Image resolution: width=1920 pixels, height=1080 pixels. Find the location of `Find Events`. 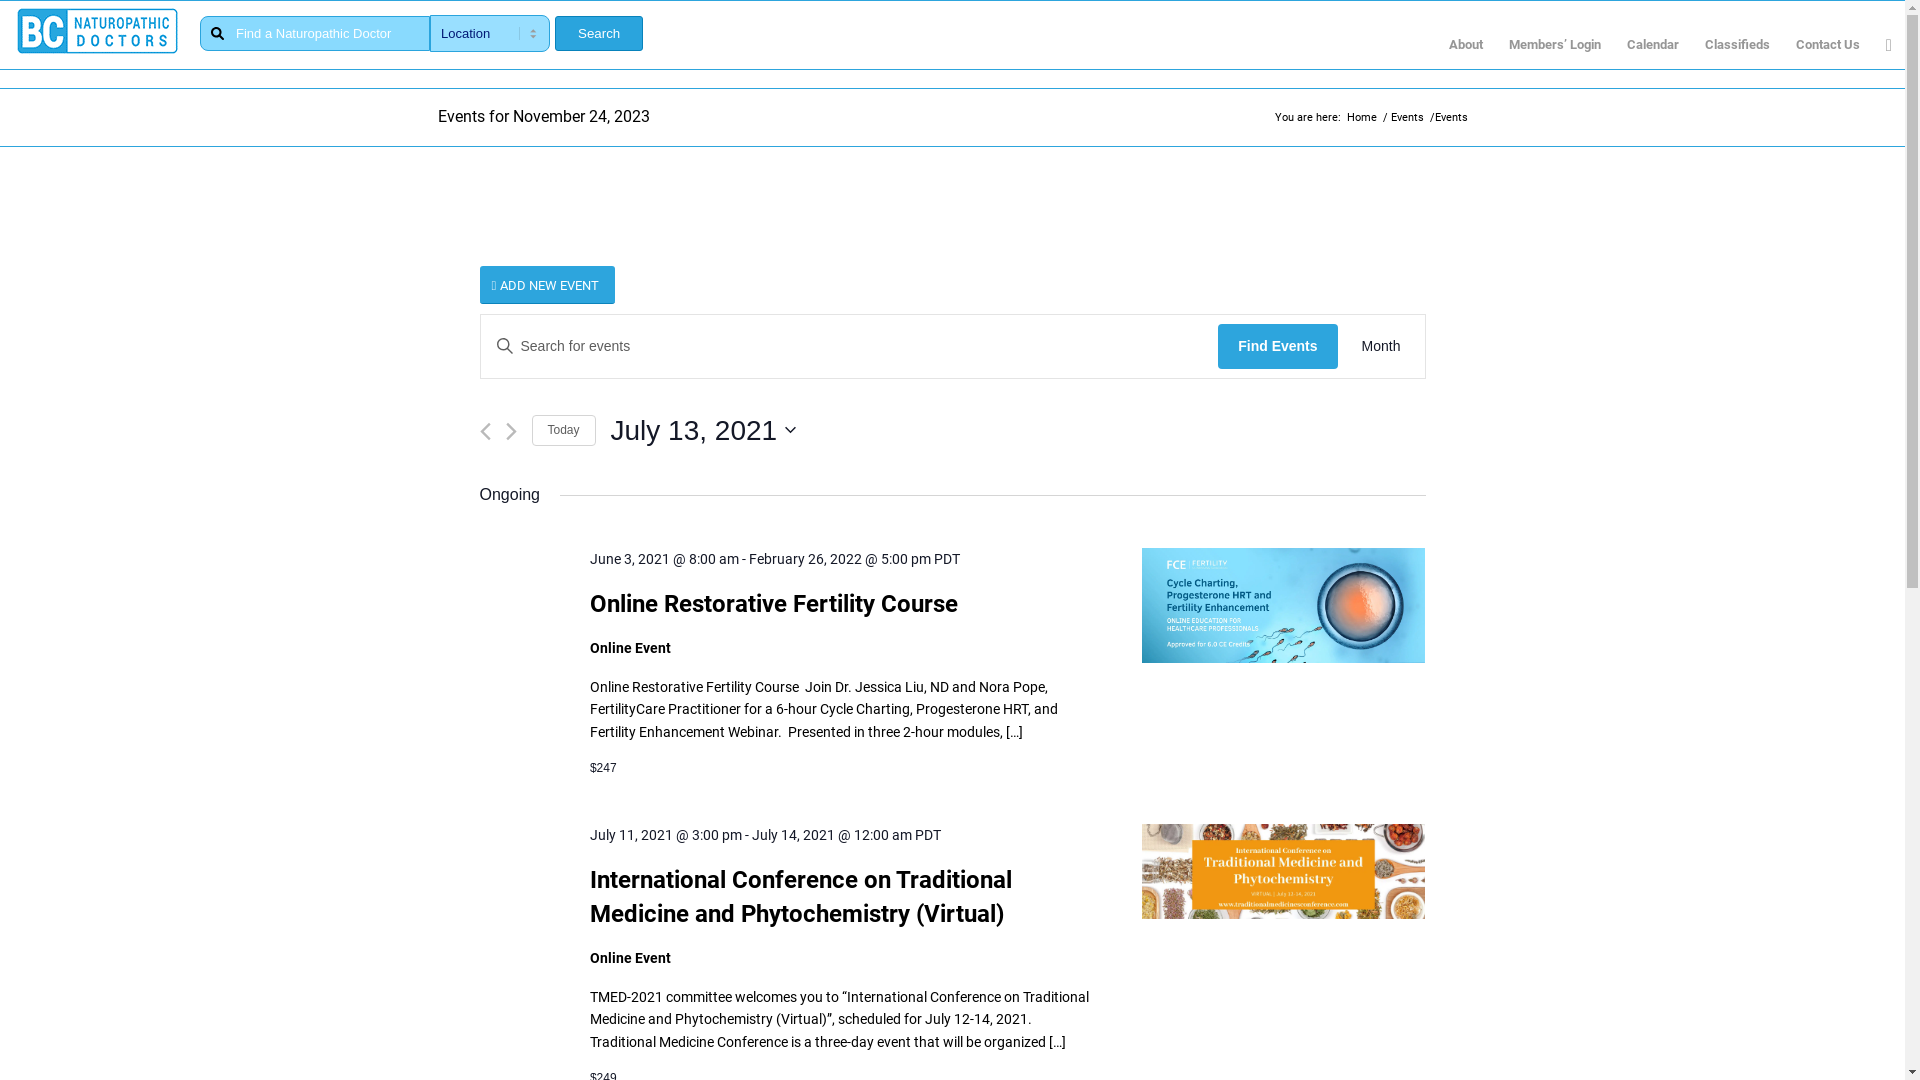

Find Events is located at coordinates (1278, 346).